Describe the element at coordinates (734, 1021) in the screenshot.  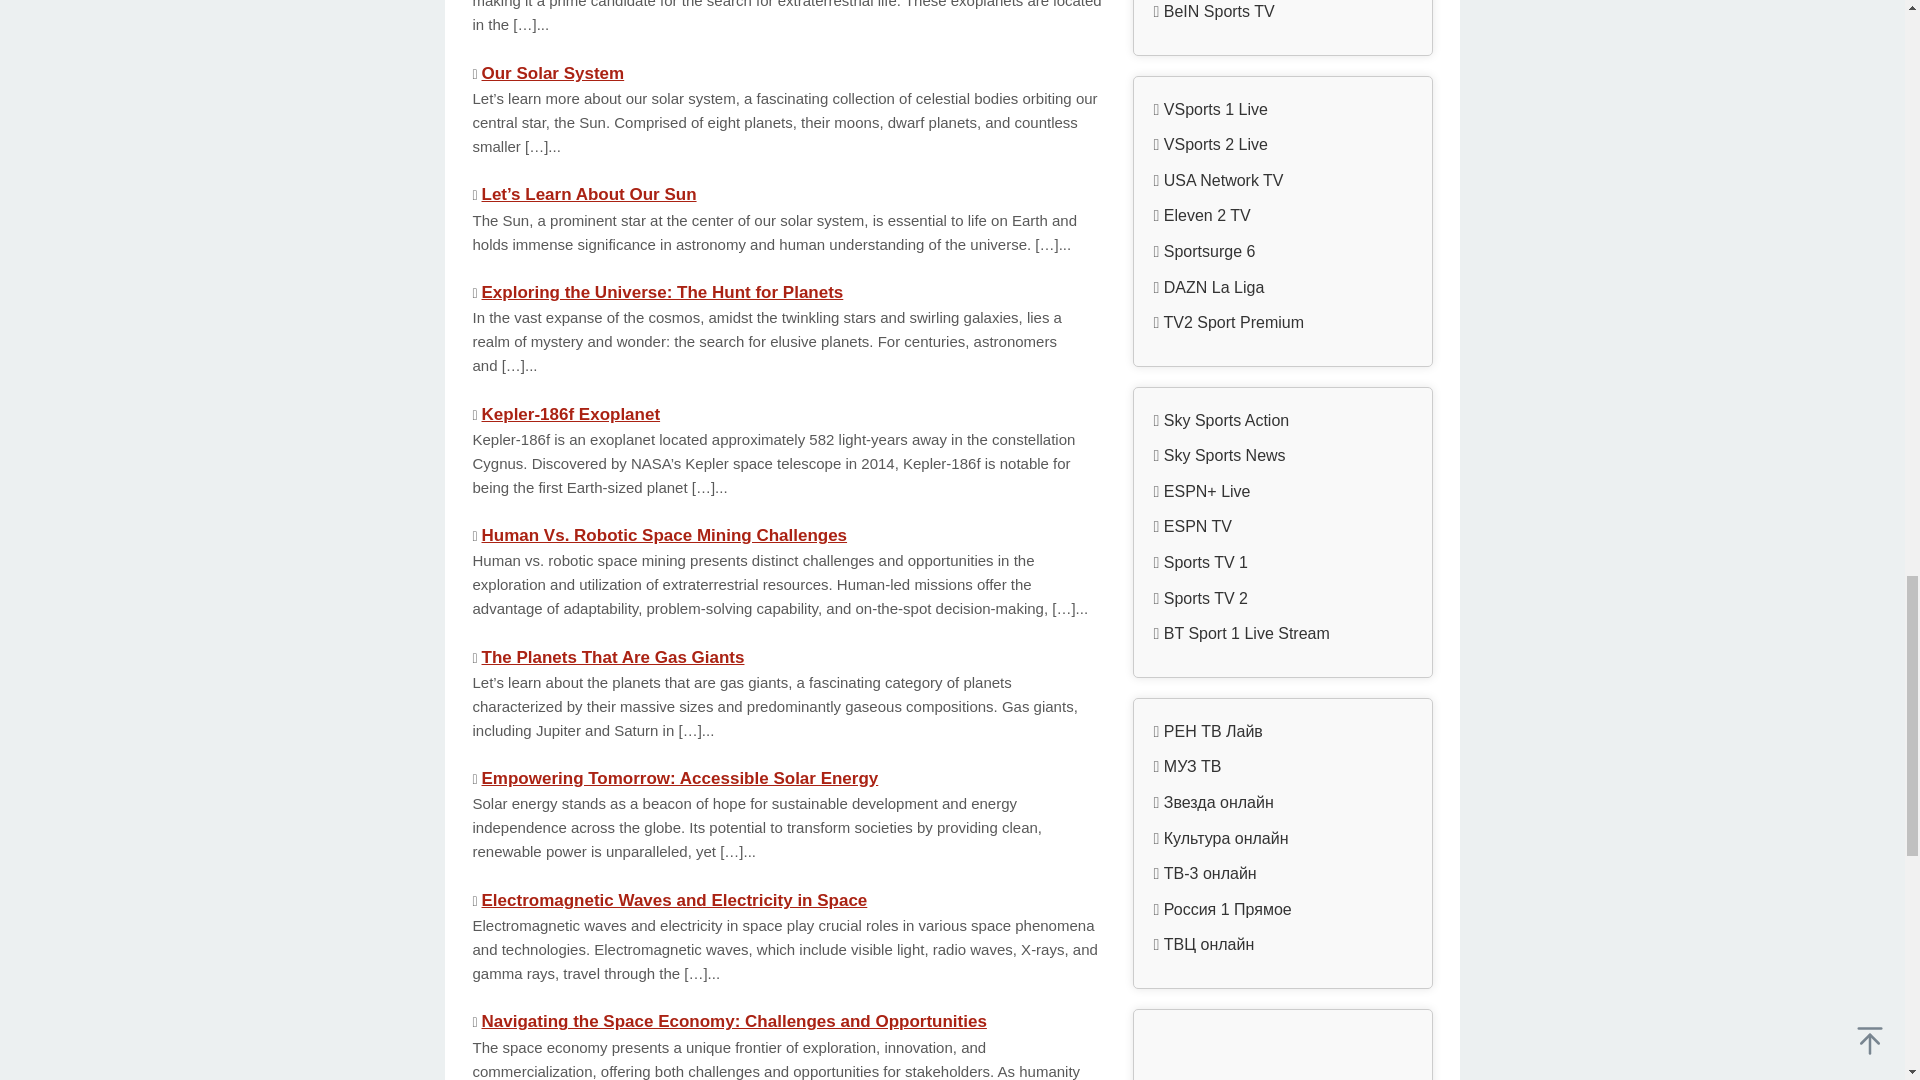
I see `Navigating the Space Economy: Challenges and Opportunities` at that location.